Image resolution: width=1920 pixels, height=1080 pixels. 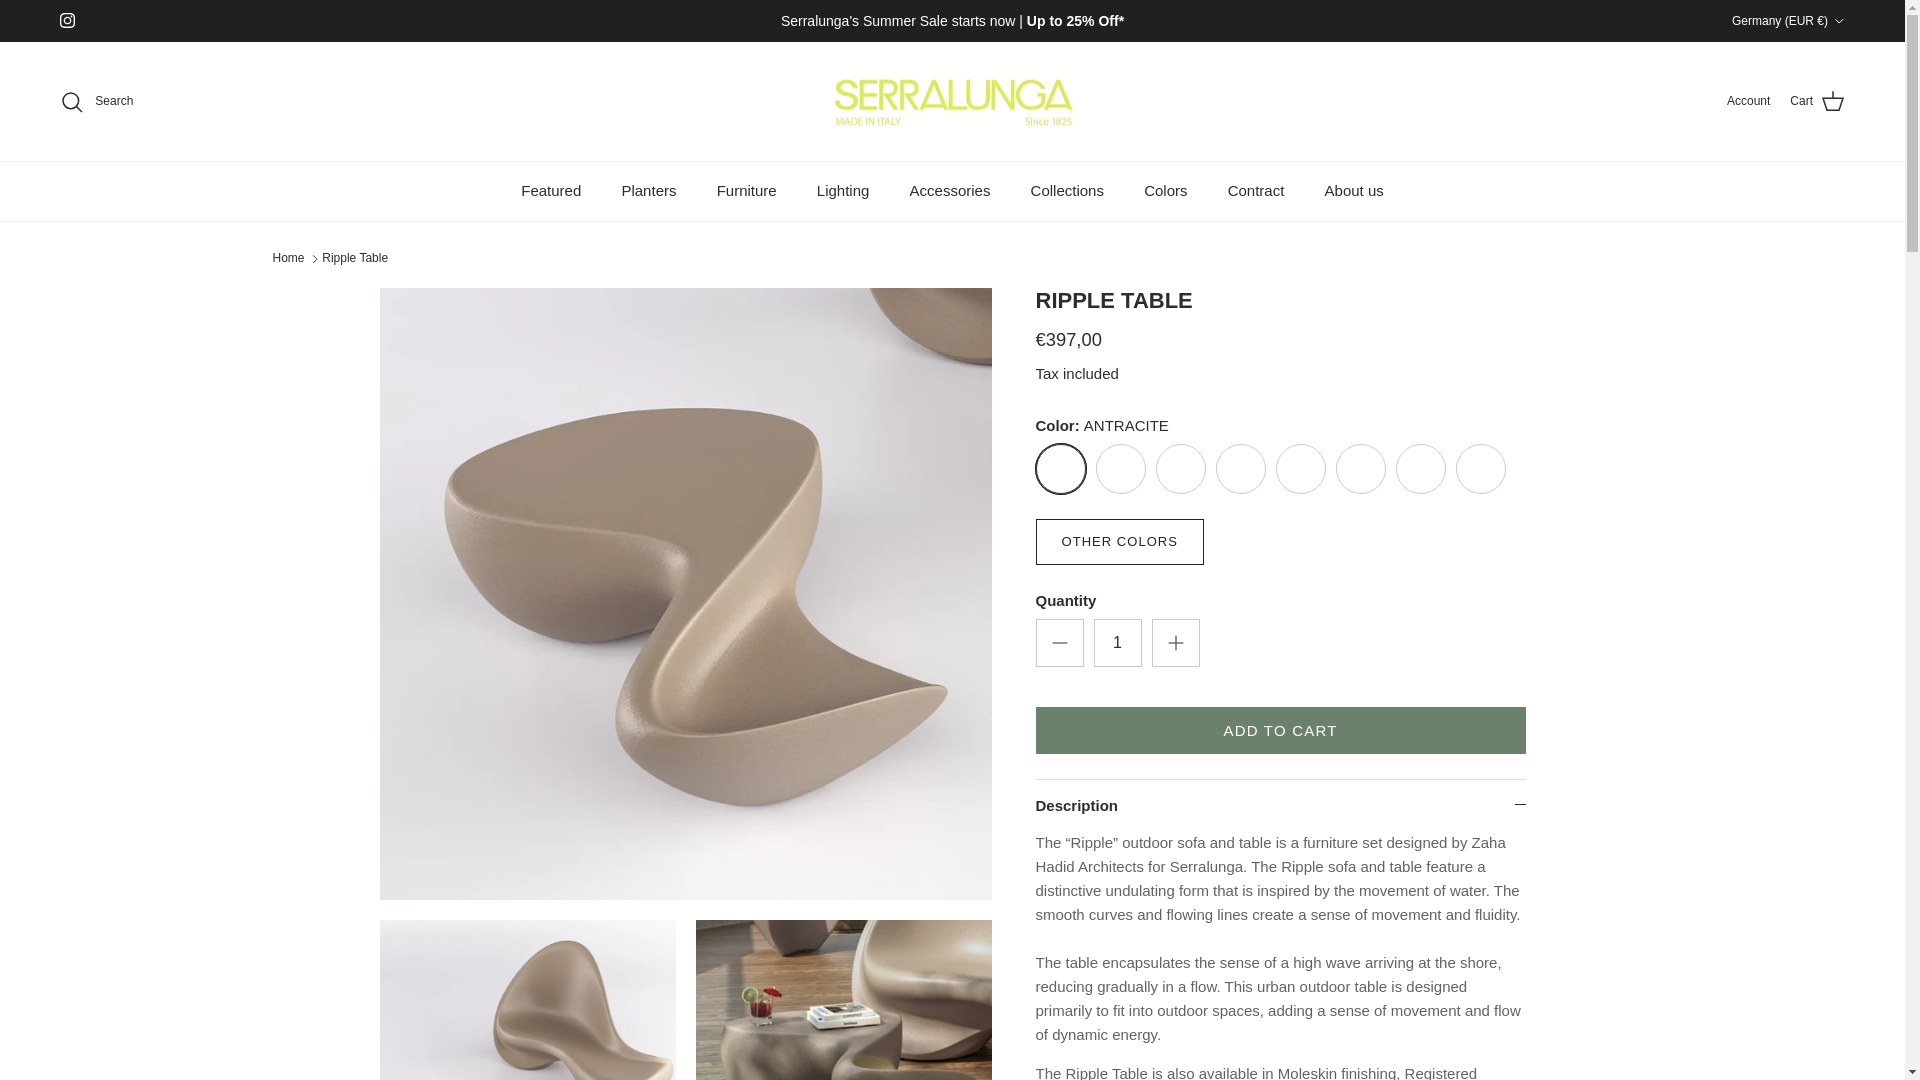 What do you see at coordinates (96, 102) in the screenshot?
I see `Search` at bounding box center [96, 102].